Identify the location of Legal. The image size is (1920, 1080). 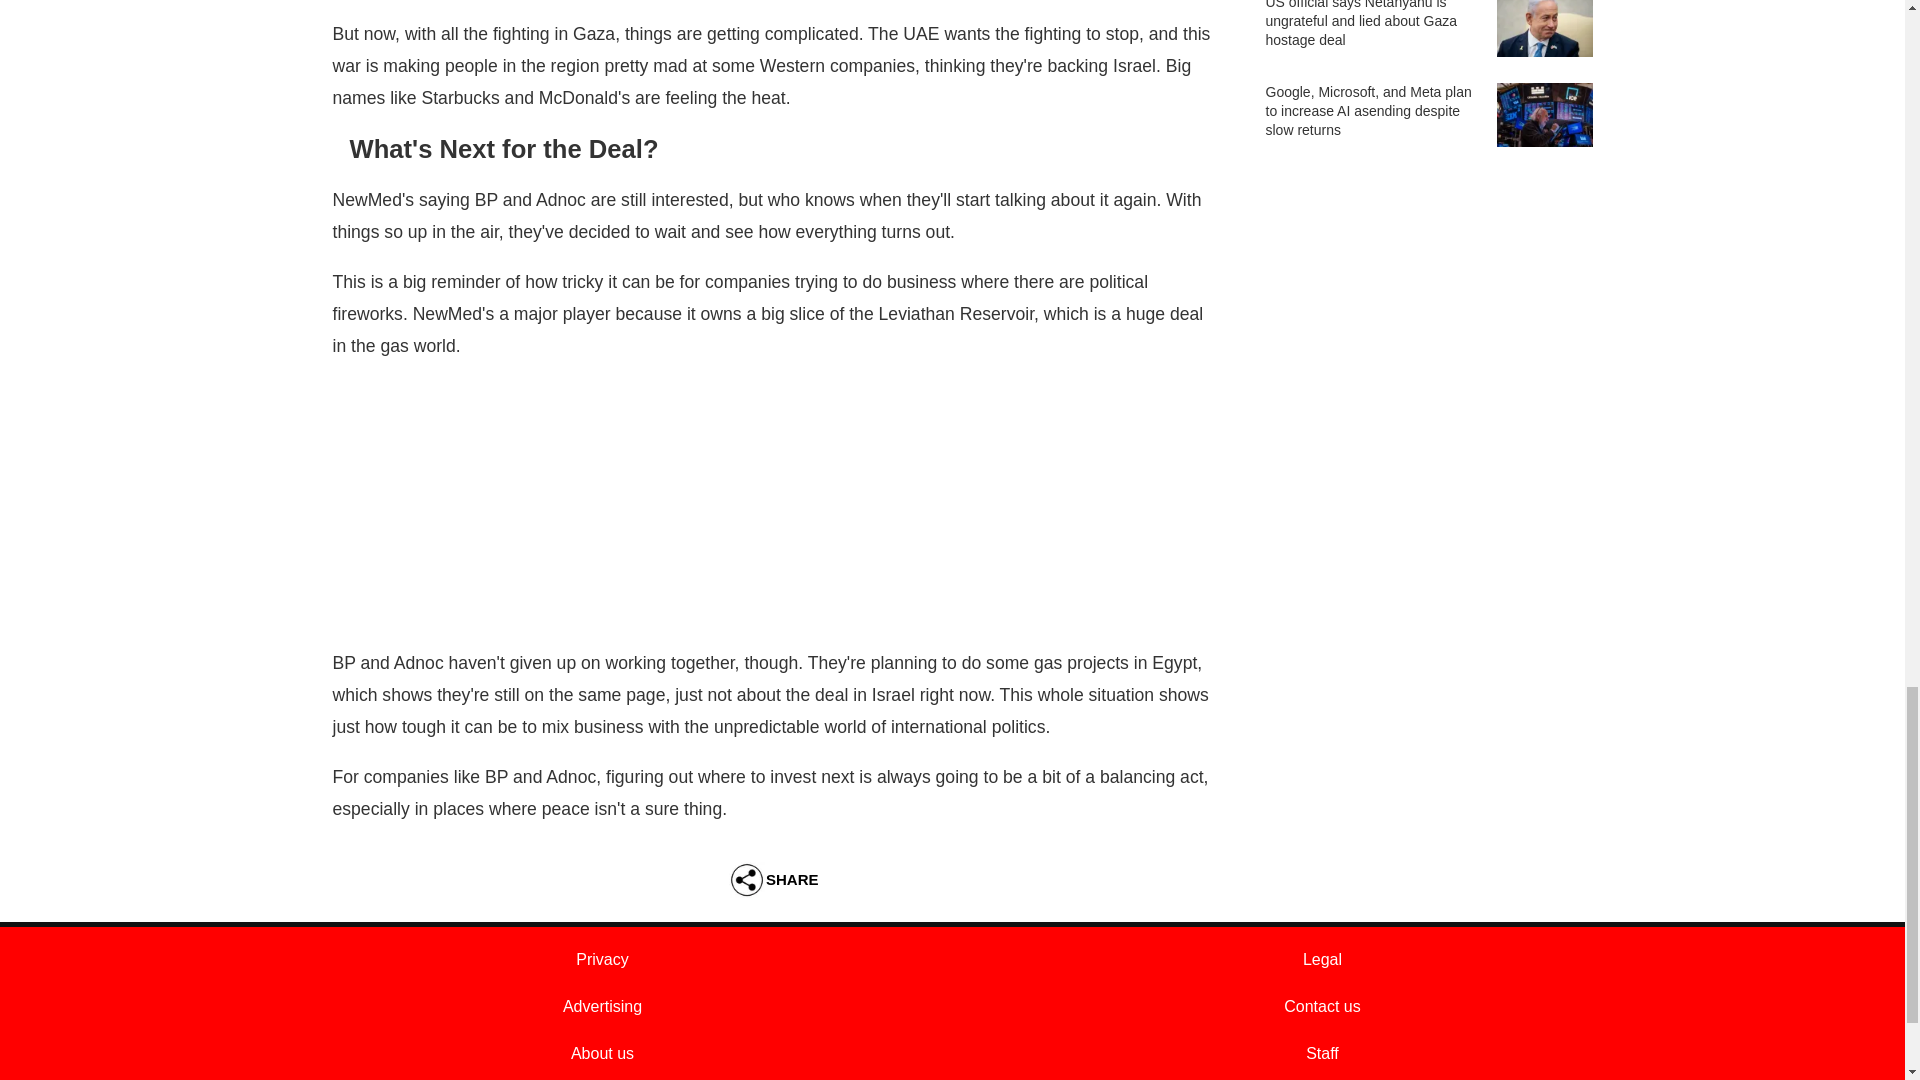
(1322, 959).